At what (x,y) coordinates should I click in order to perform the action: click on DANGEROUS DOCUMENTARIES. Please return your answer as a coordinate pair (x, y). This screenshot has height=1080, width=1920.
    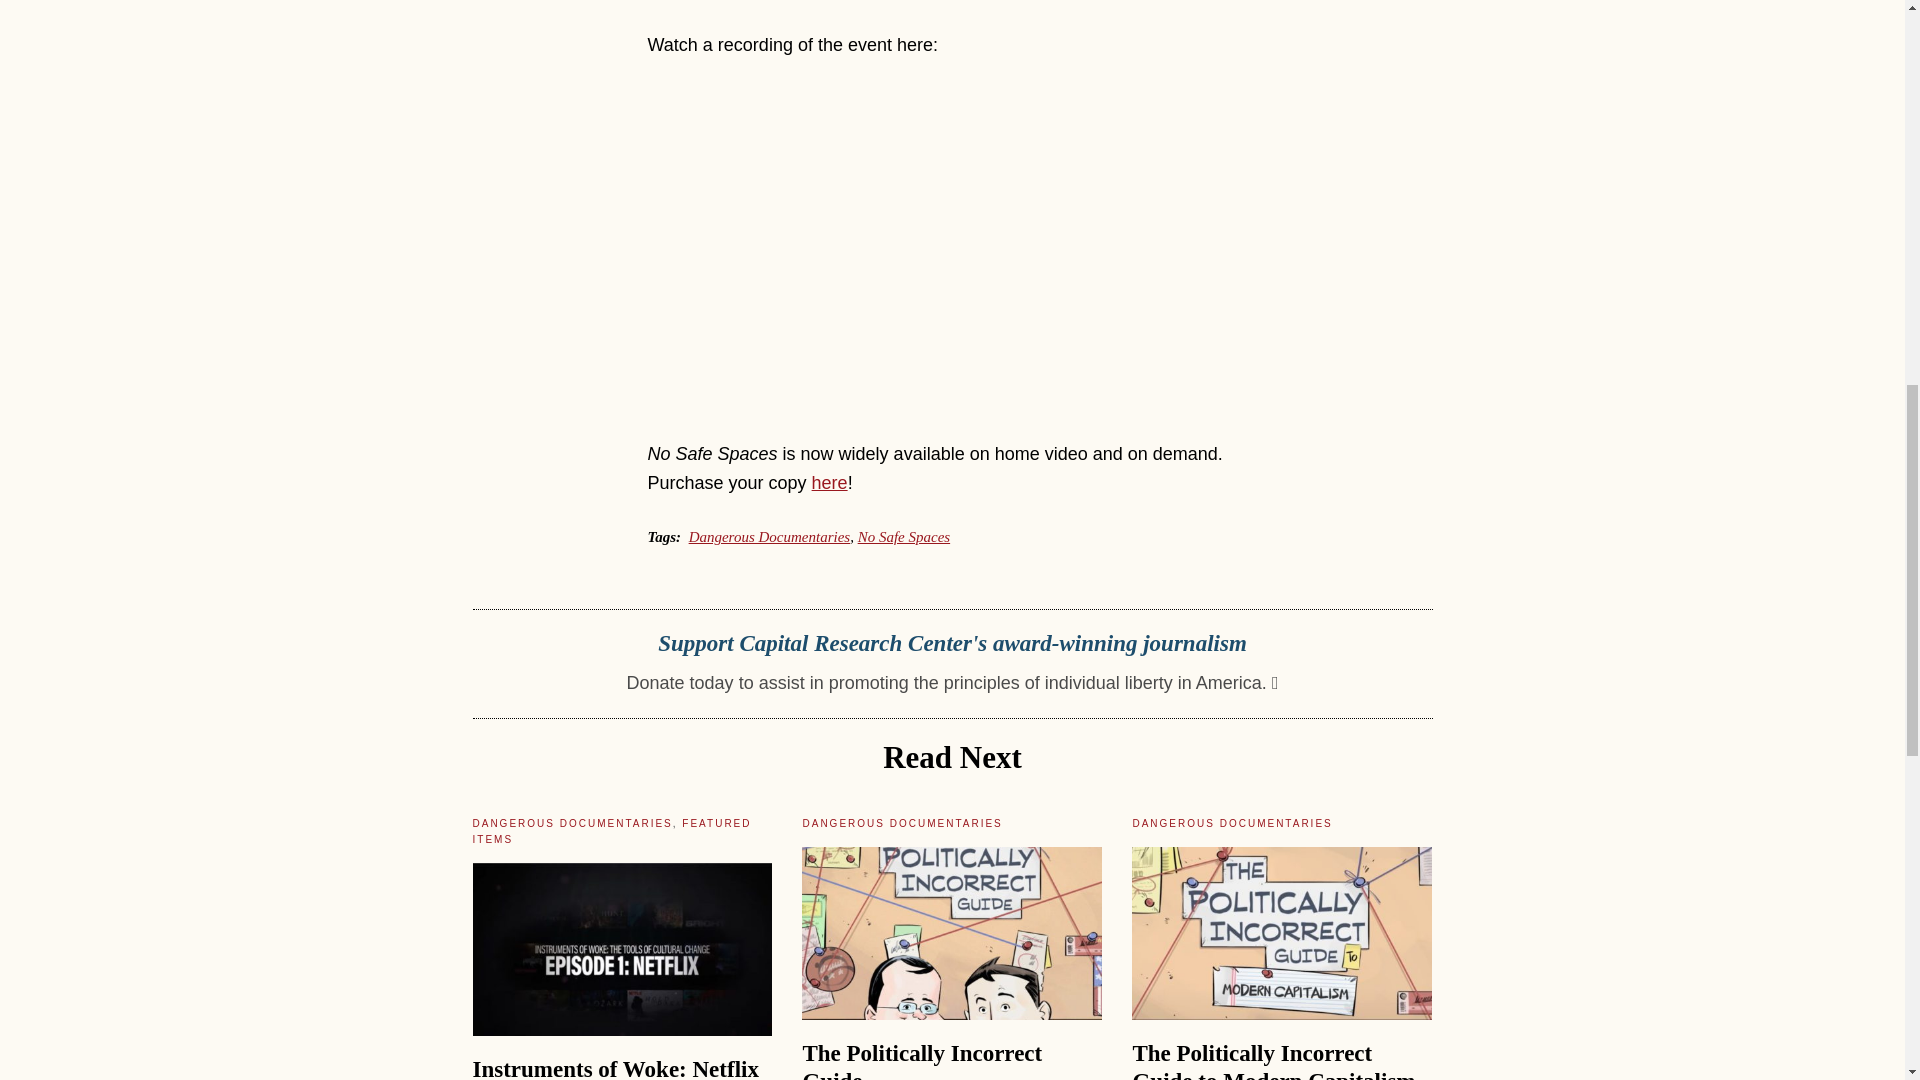
    Looking at the image, I should click on (1232, 823).